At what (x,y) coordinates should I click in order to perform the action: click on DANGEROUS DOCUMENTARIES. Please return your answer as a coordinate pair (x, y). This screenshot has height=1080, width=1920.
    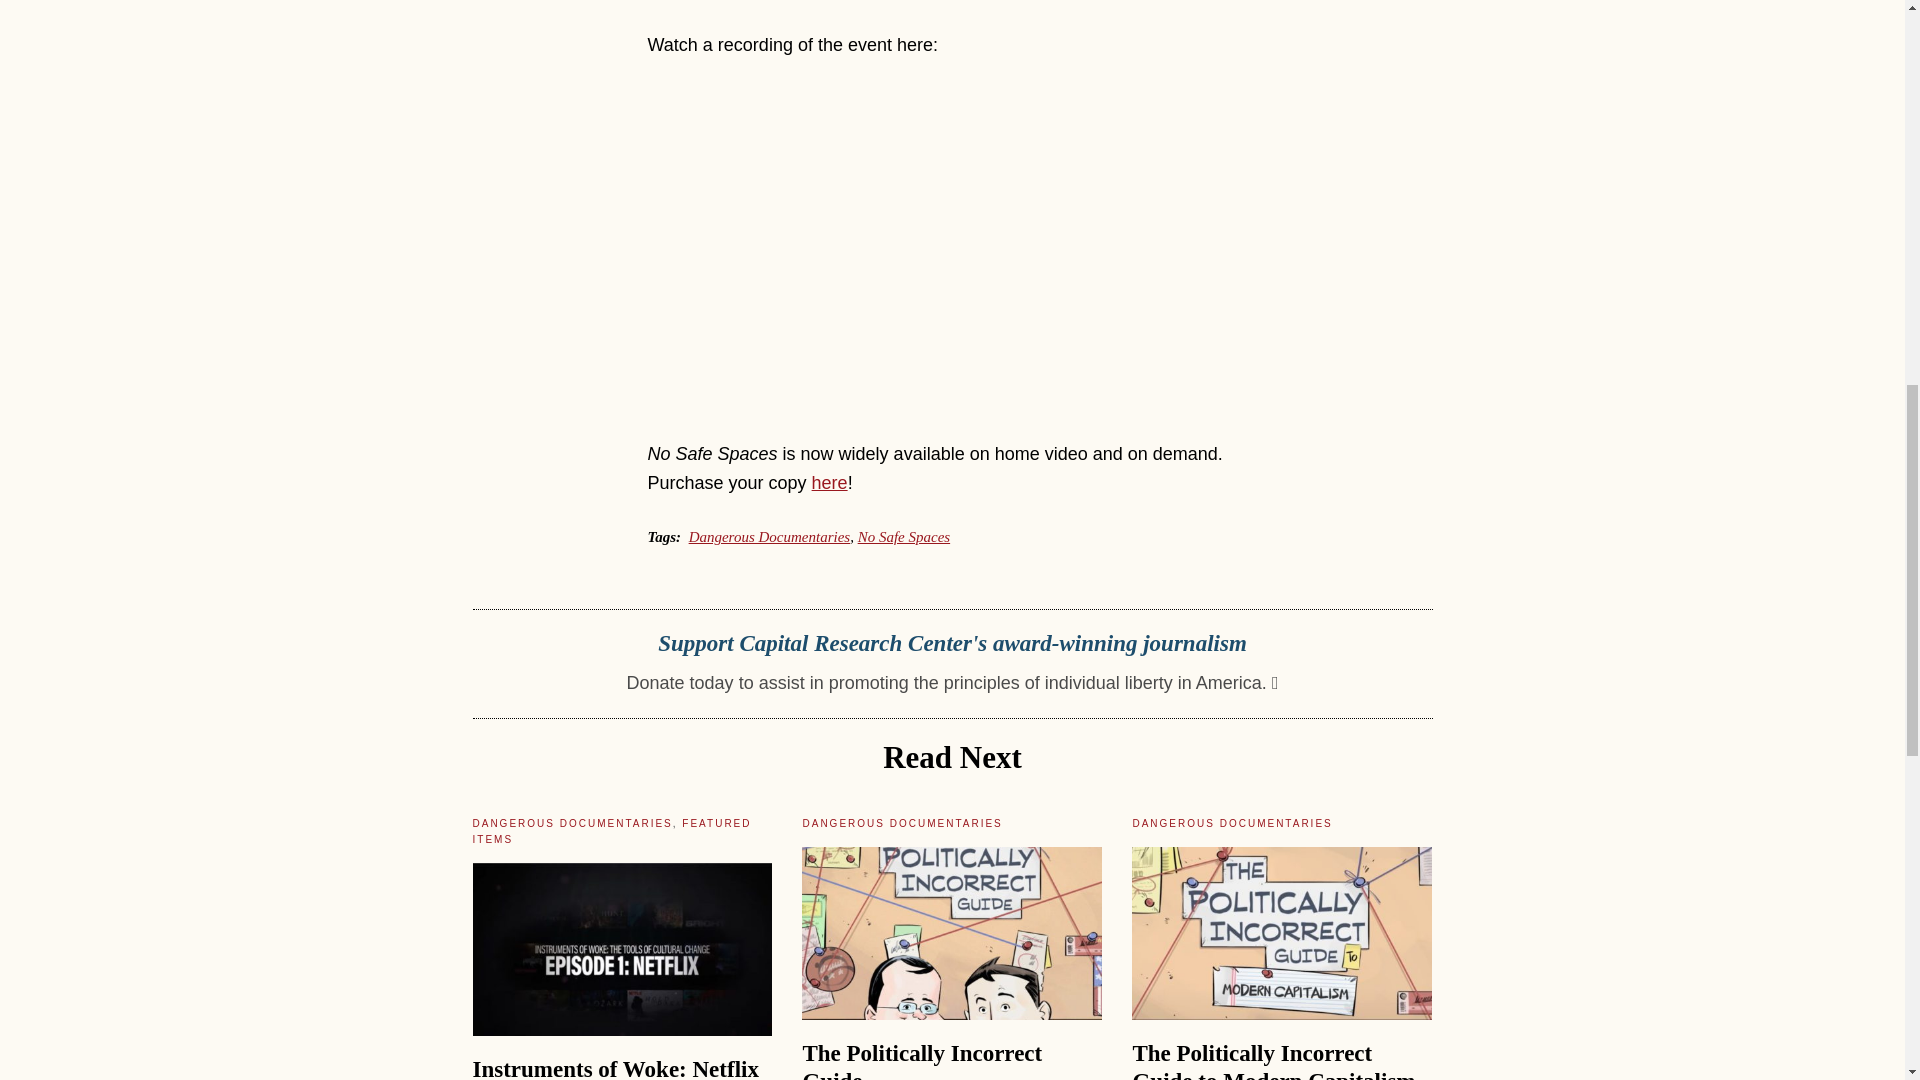
    Looking at the image, I should click on (1232, 823).